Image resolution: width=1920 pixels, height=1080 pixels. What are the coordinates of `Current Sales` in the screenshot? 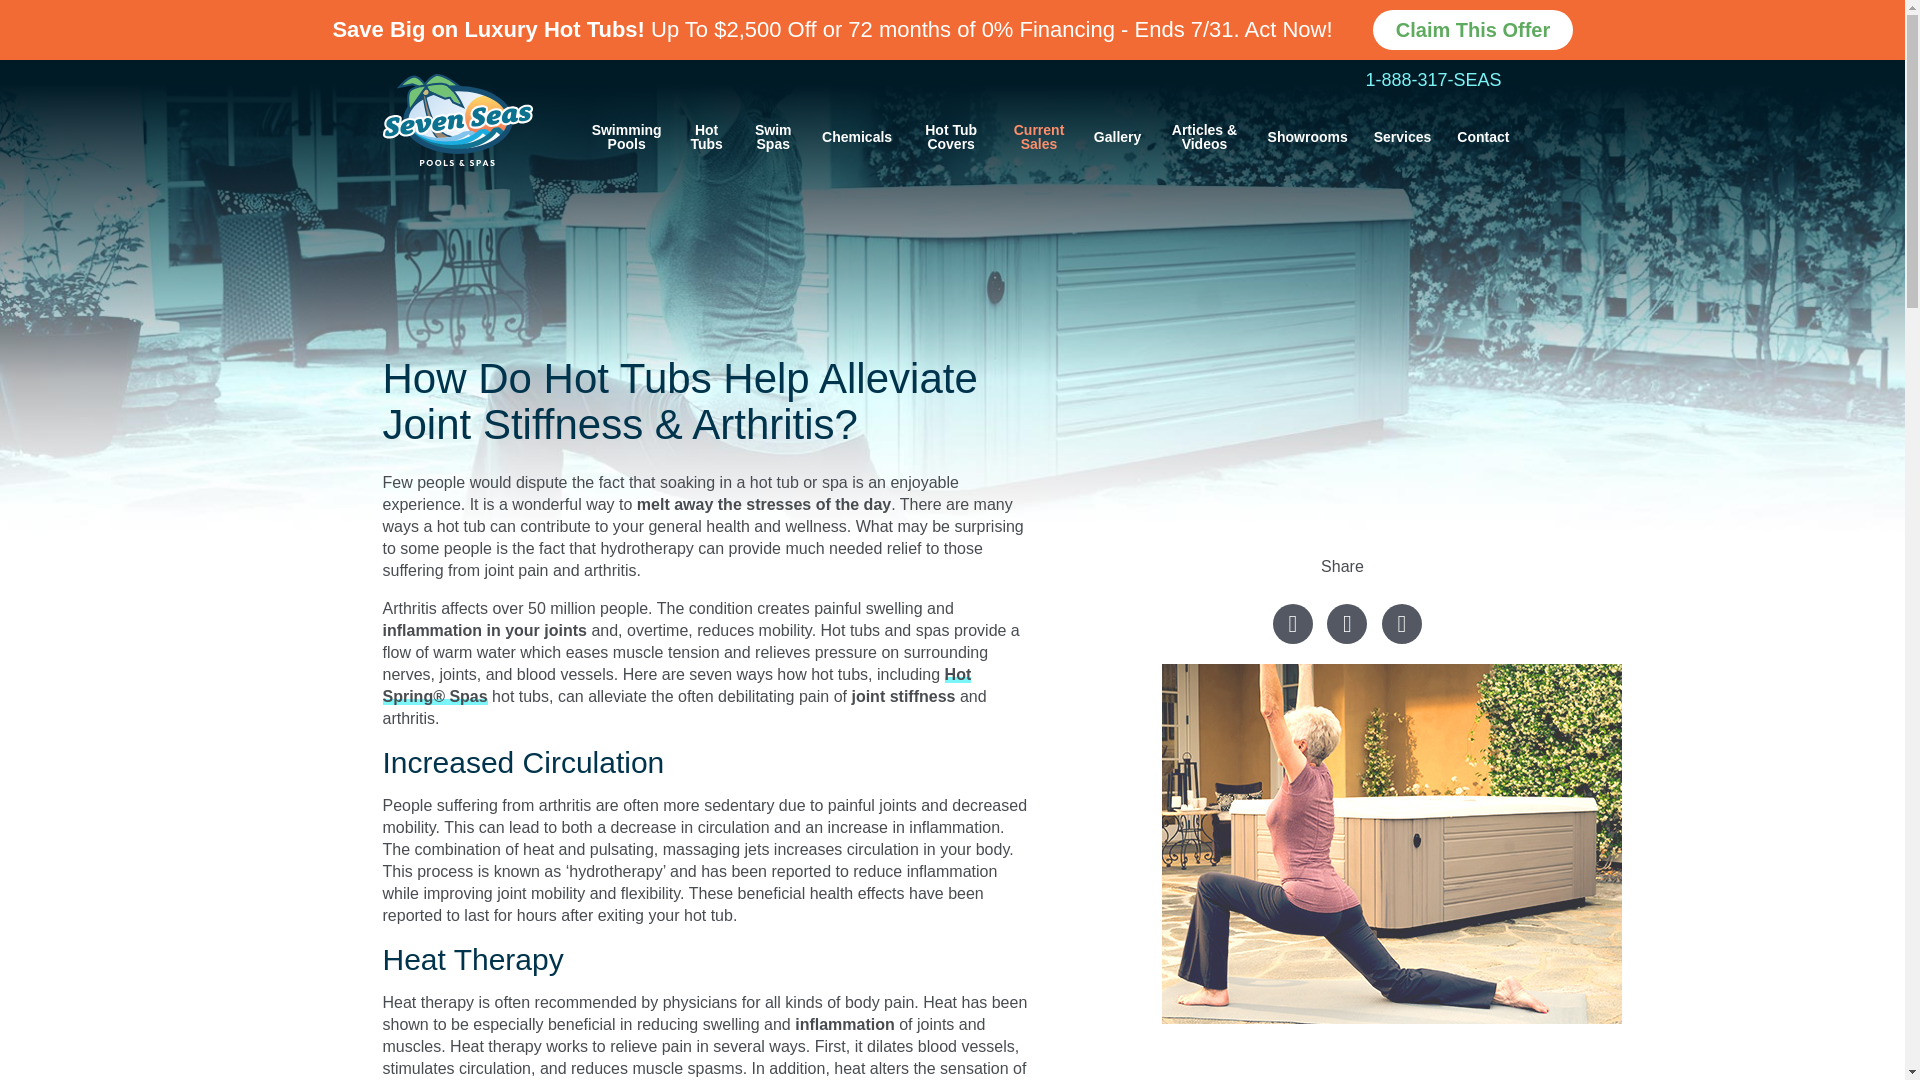 It's located at (1038, 136).